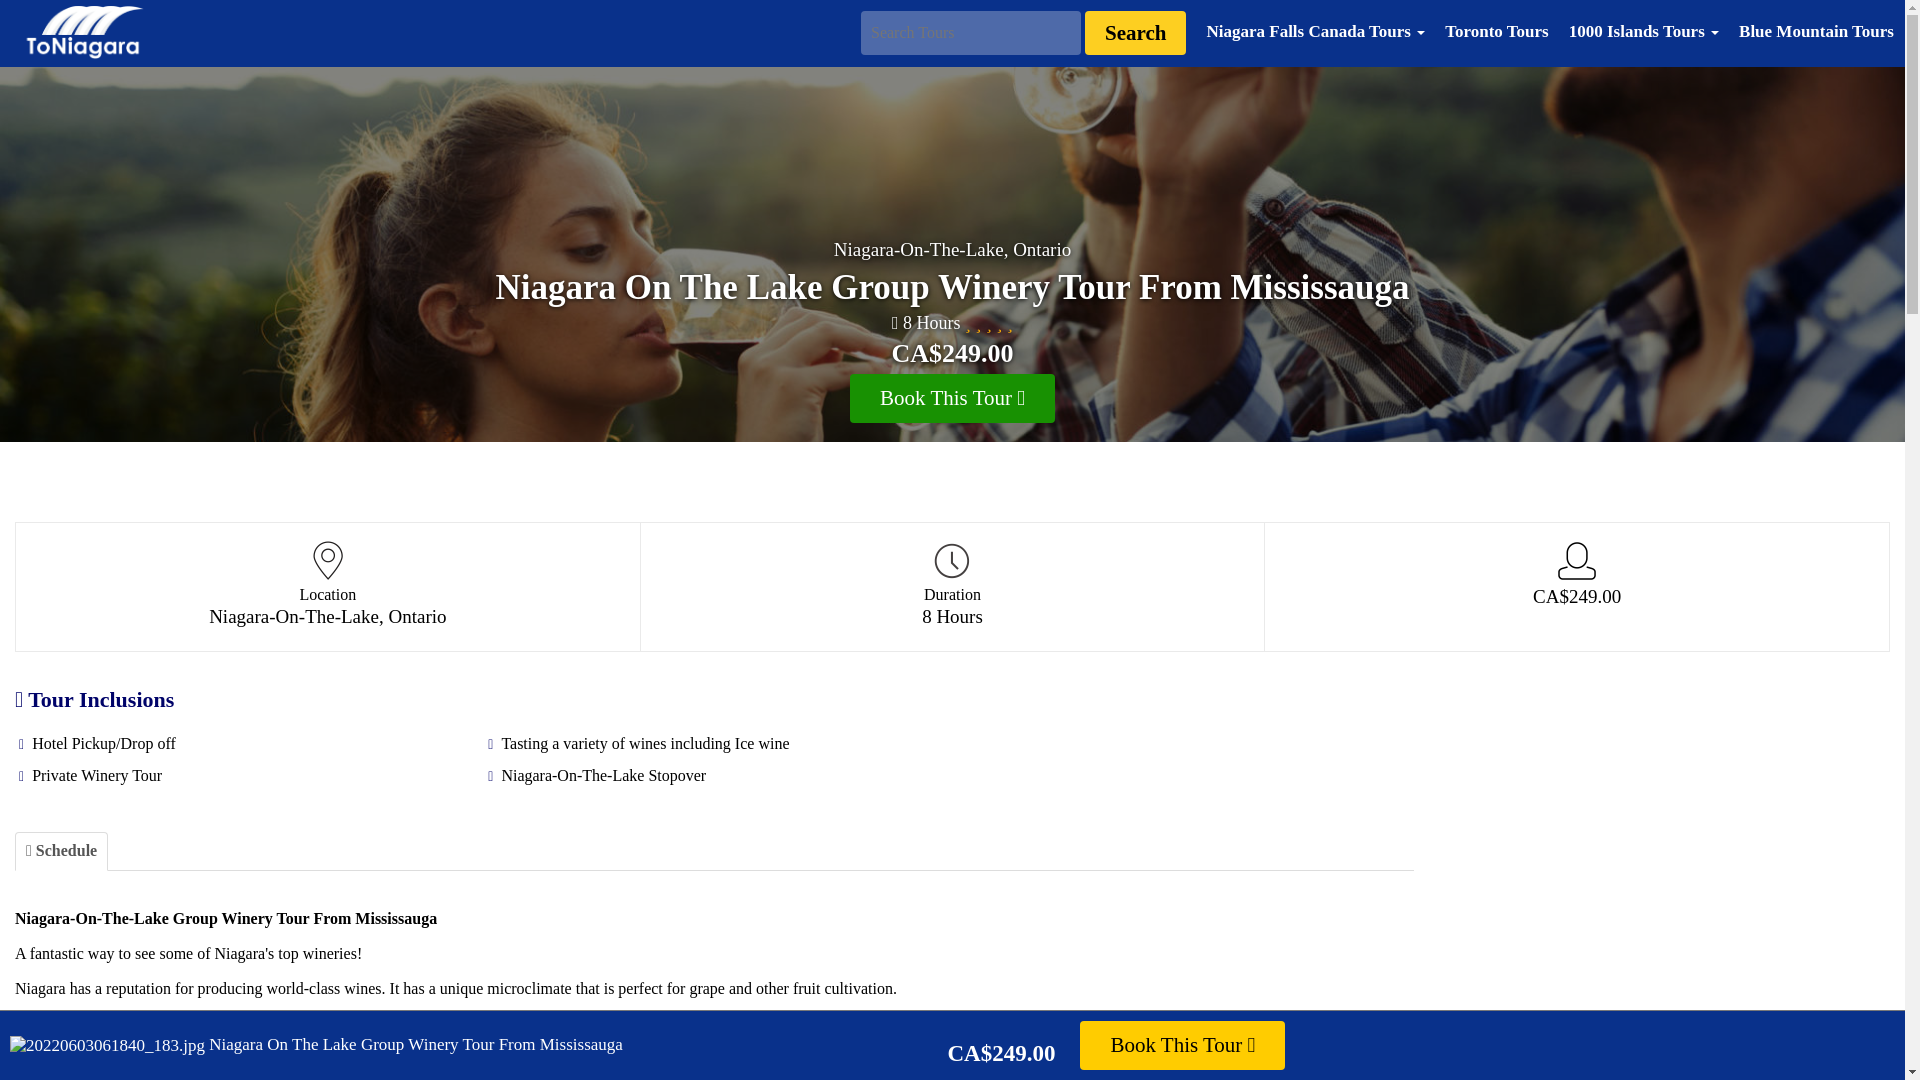 This screenshot has height=1080, width=1920. I want to click on Book This Tour, so click(1182, 1045).